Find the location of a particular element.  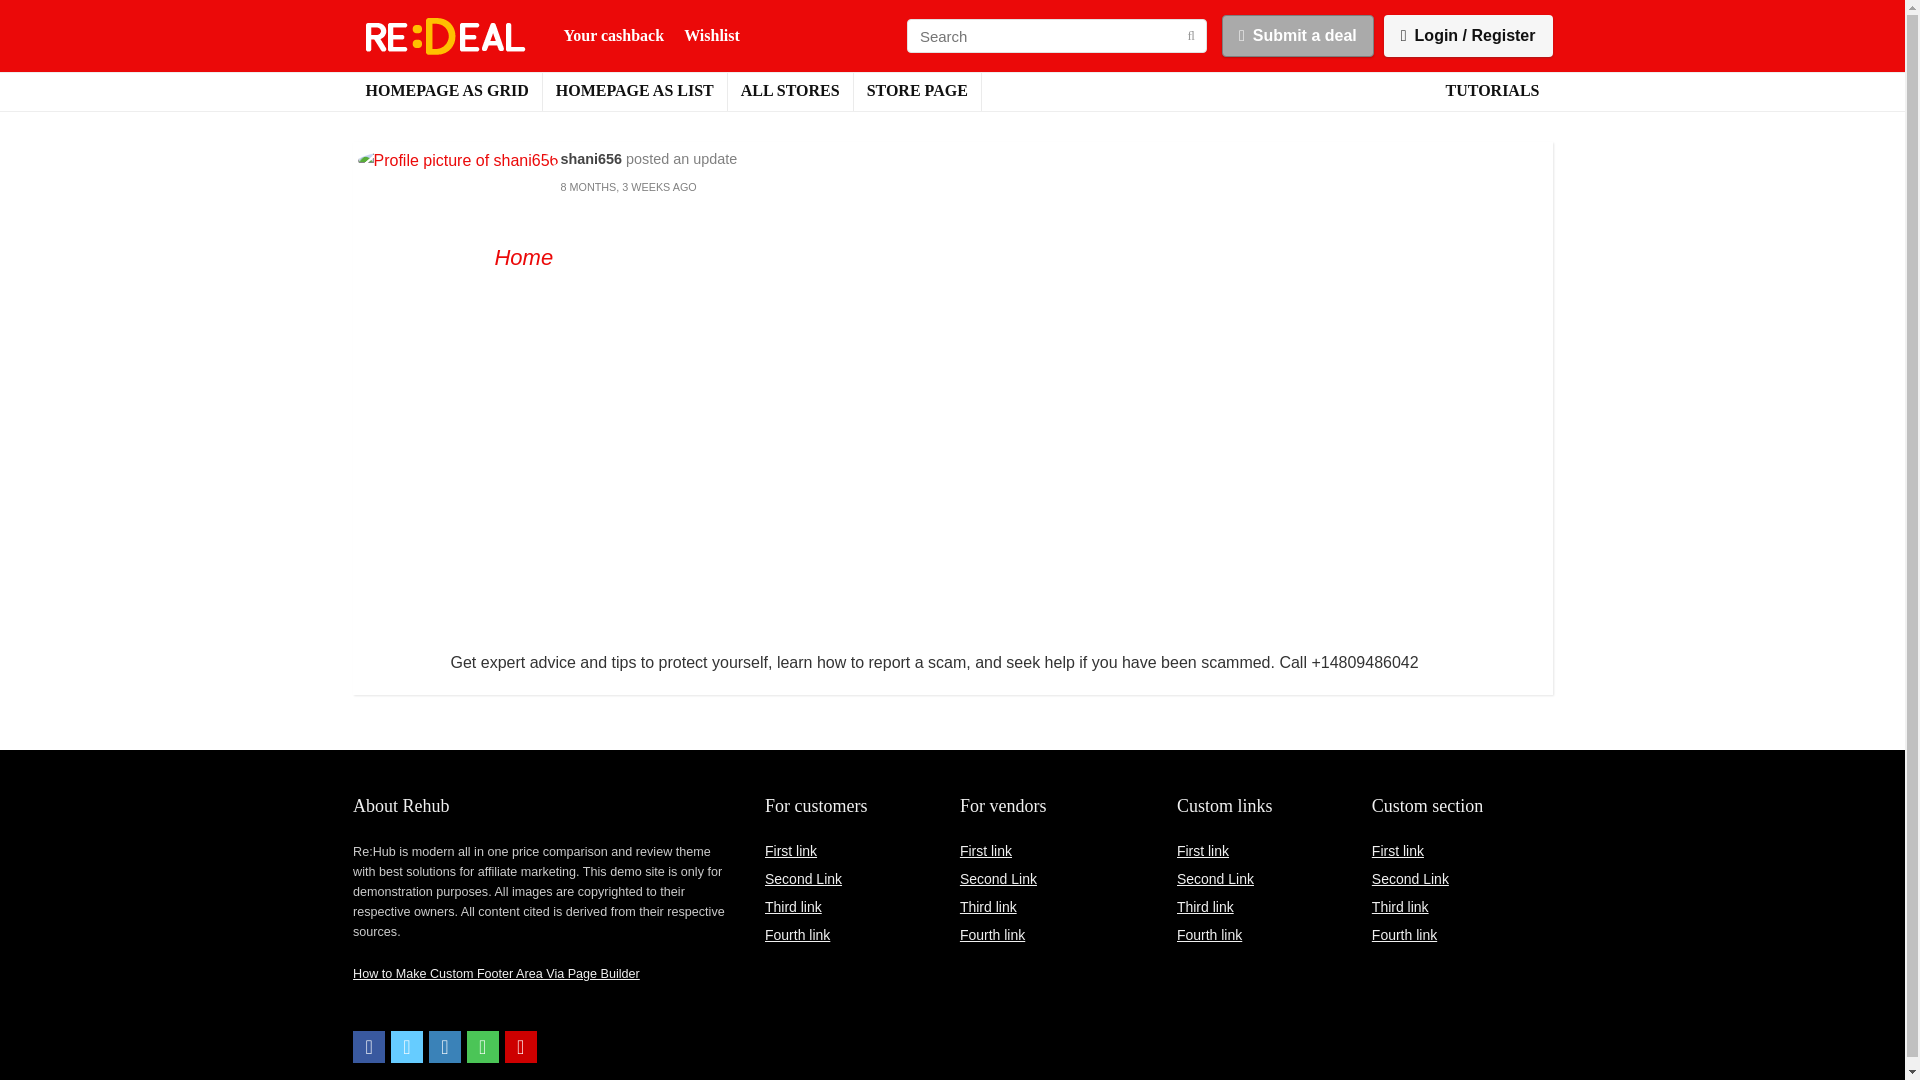

Fourth link is located at coordinates (1404, 934).